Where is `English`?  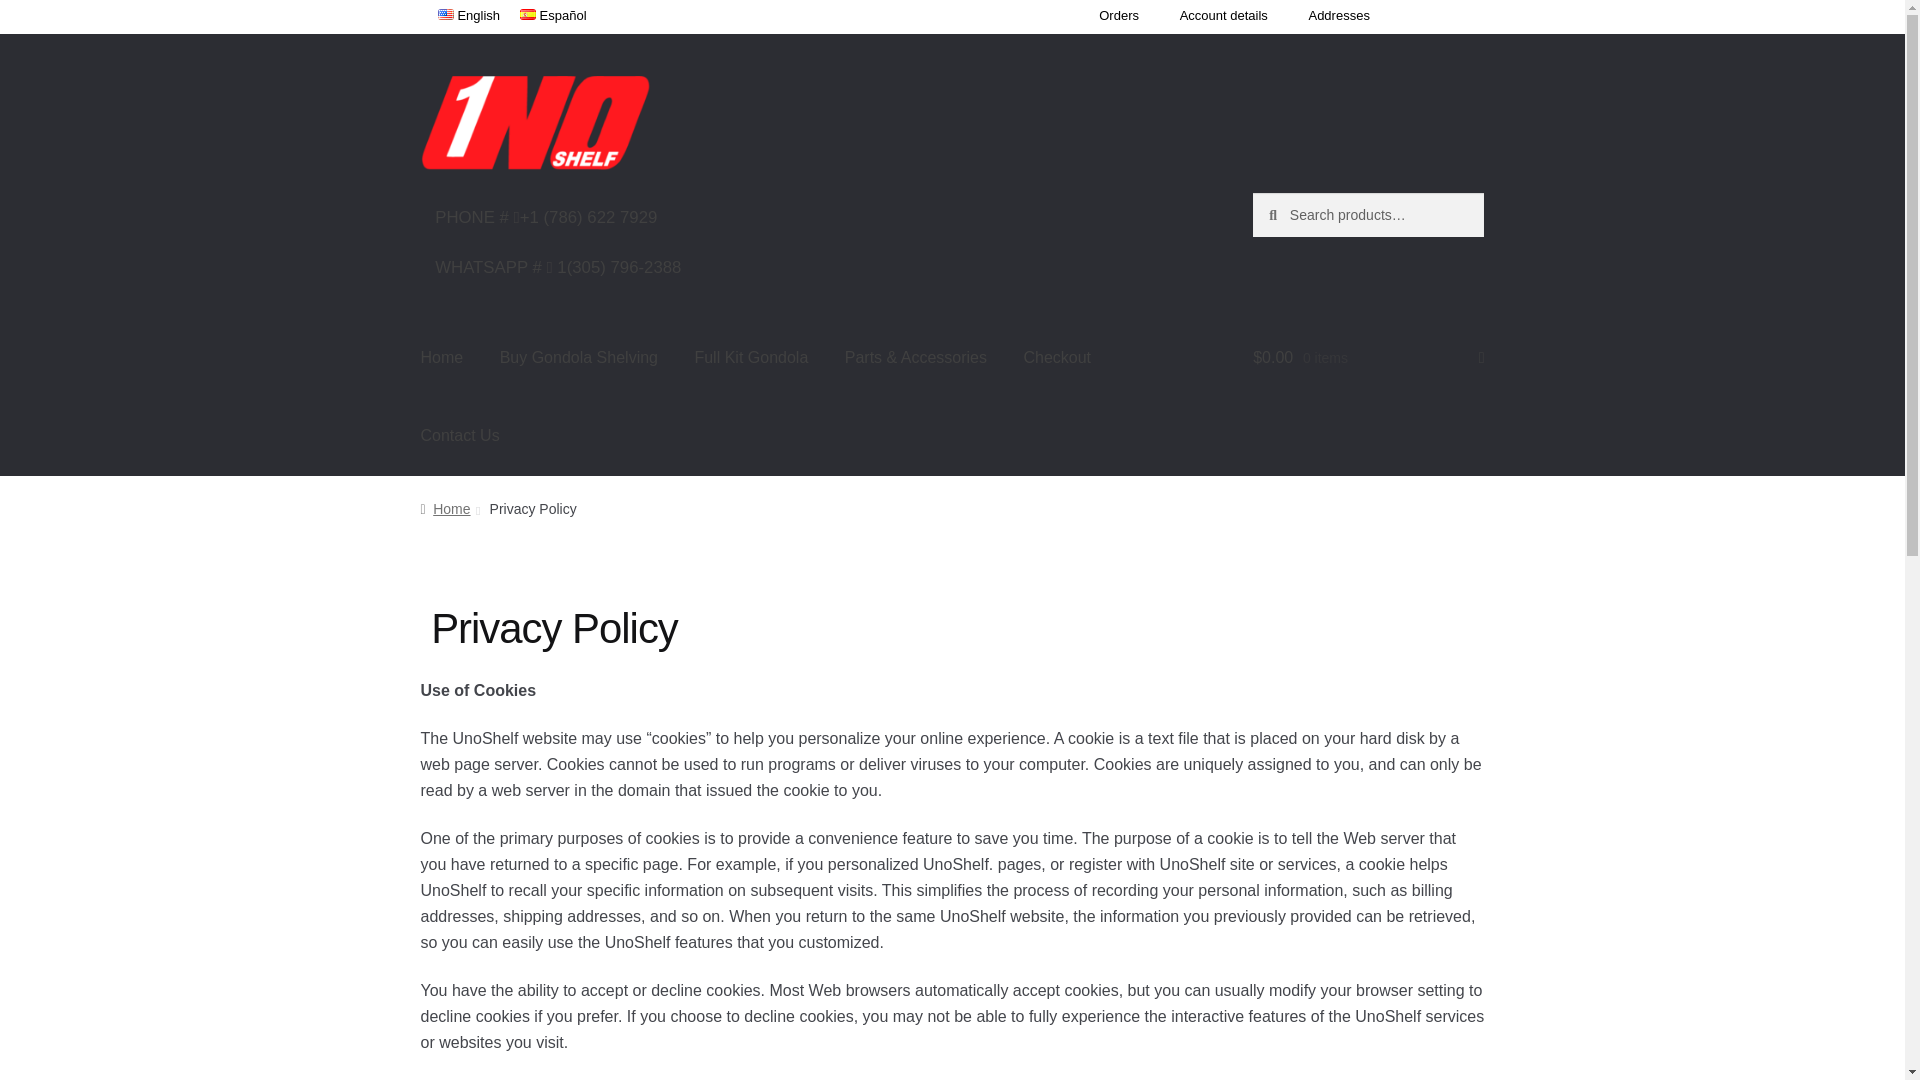
English is located at coordinates (469, 18).